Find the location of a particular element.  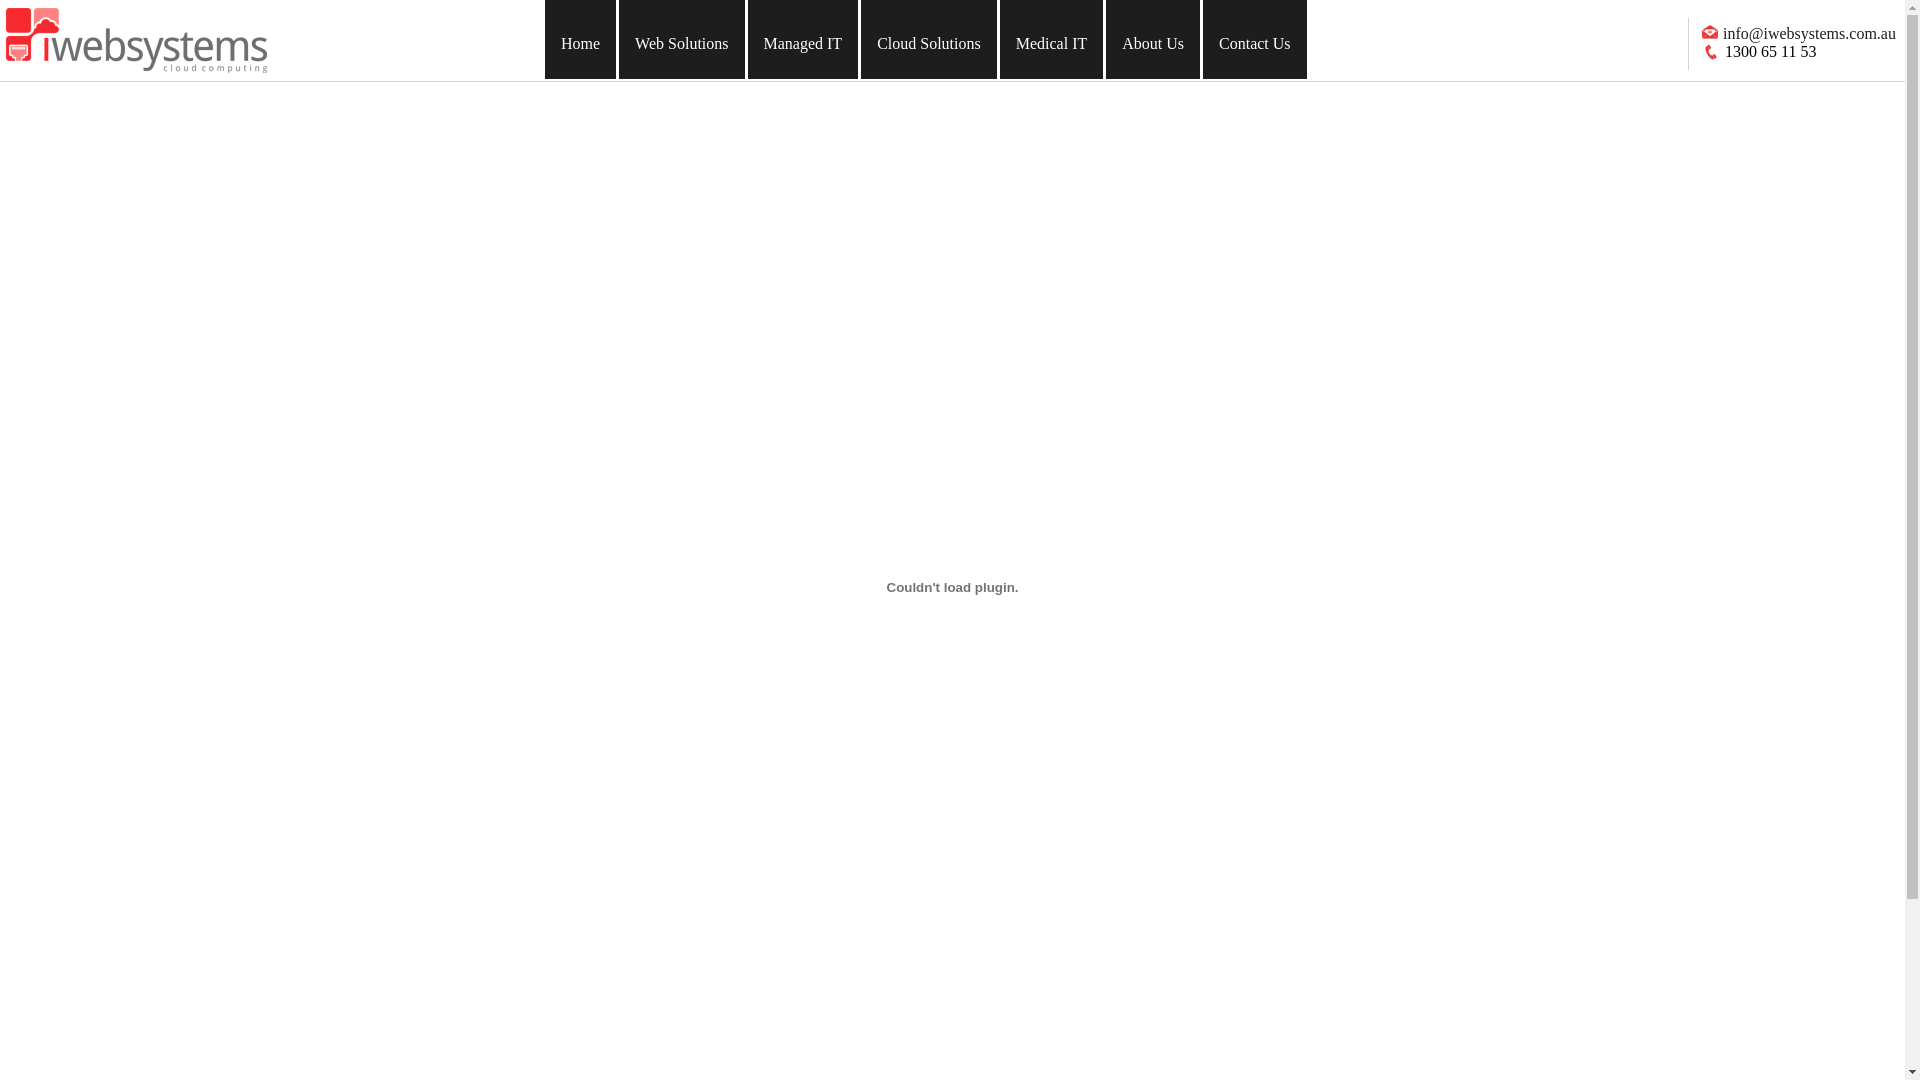

Medical IT is located at coordinates (1052, 40).